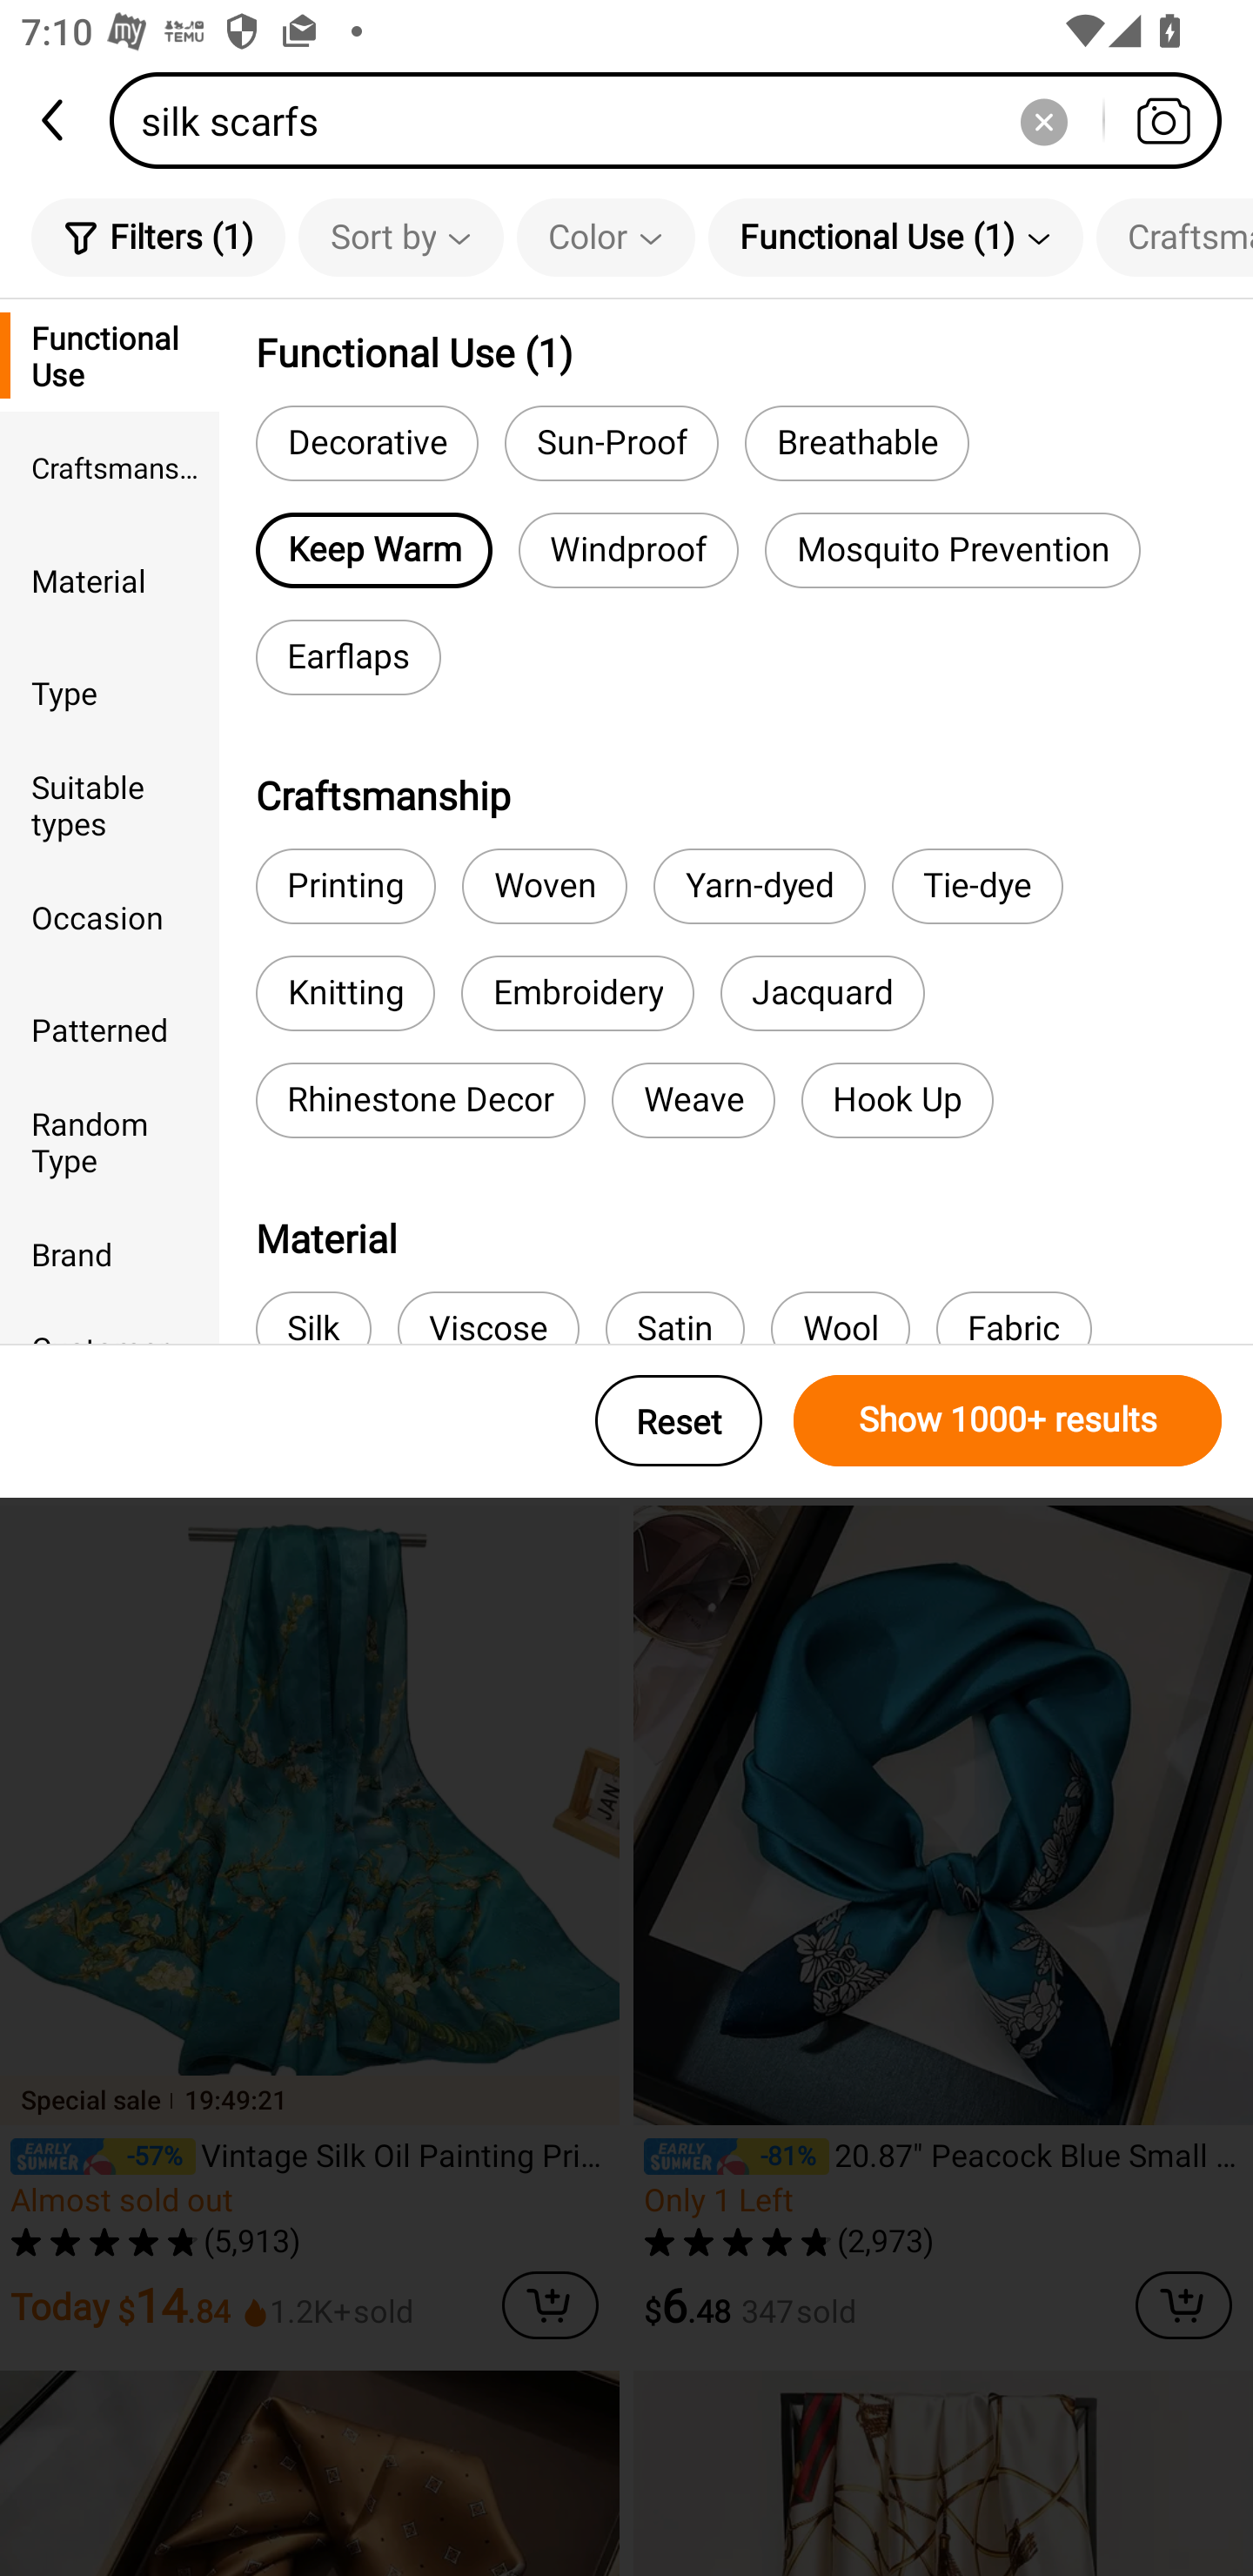 This screenshot has width=1253, height=2576. Describe the element at coordinates (760, 886) in the screenshot. I see `Yarn-dyed` at that location.